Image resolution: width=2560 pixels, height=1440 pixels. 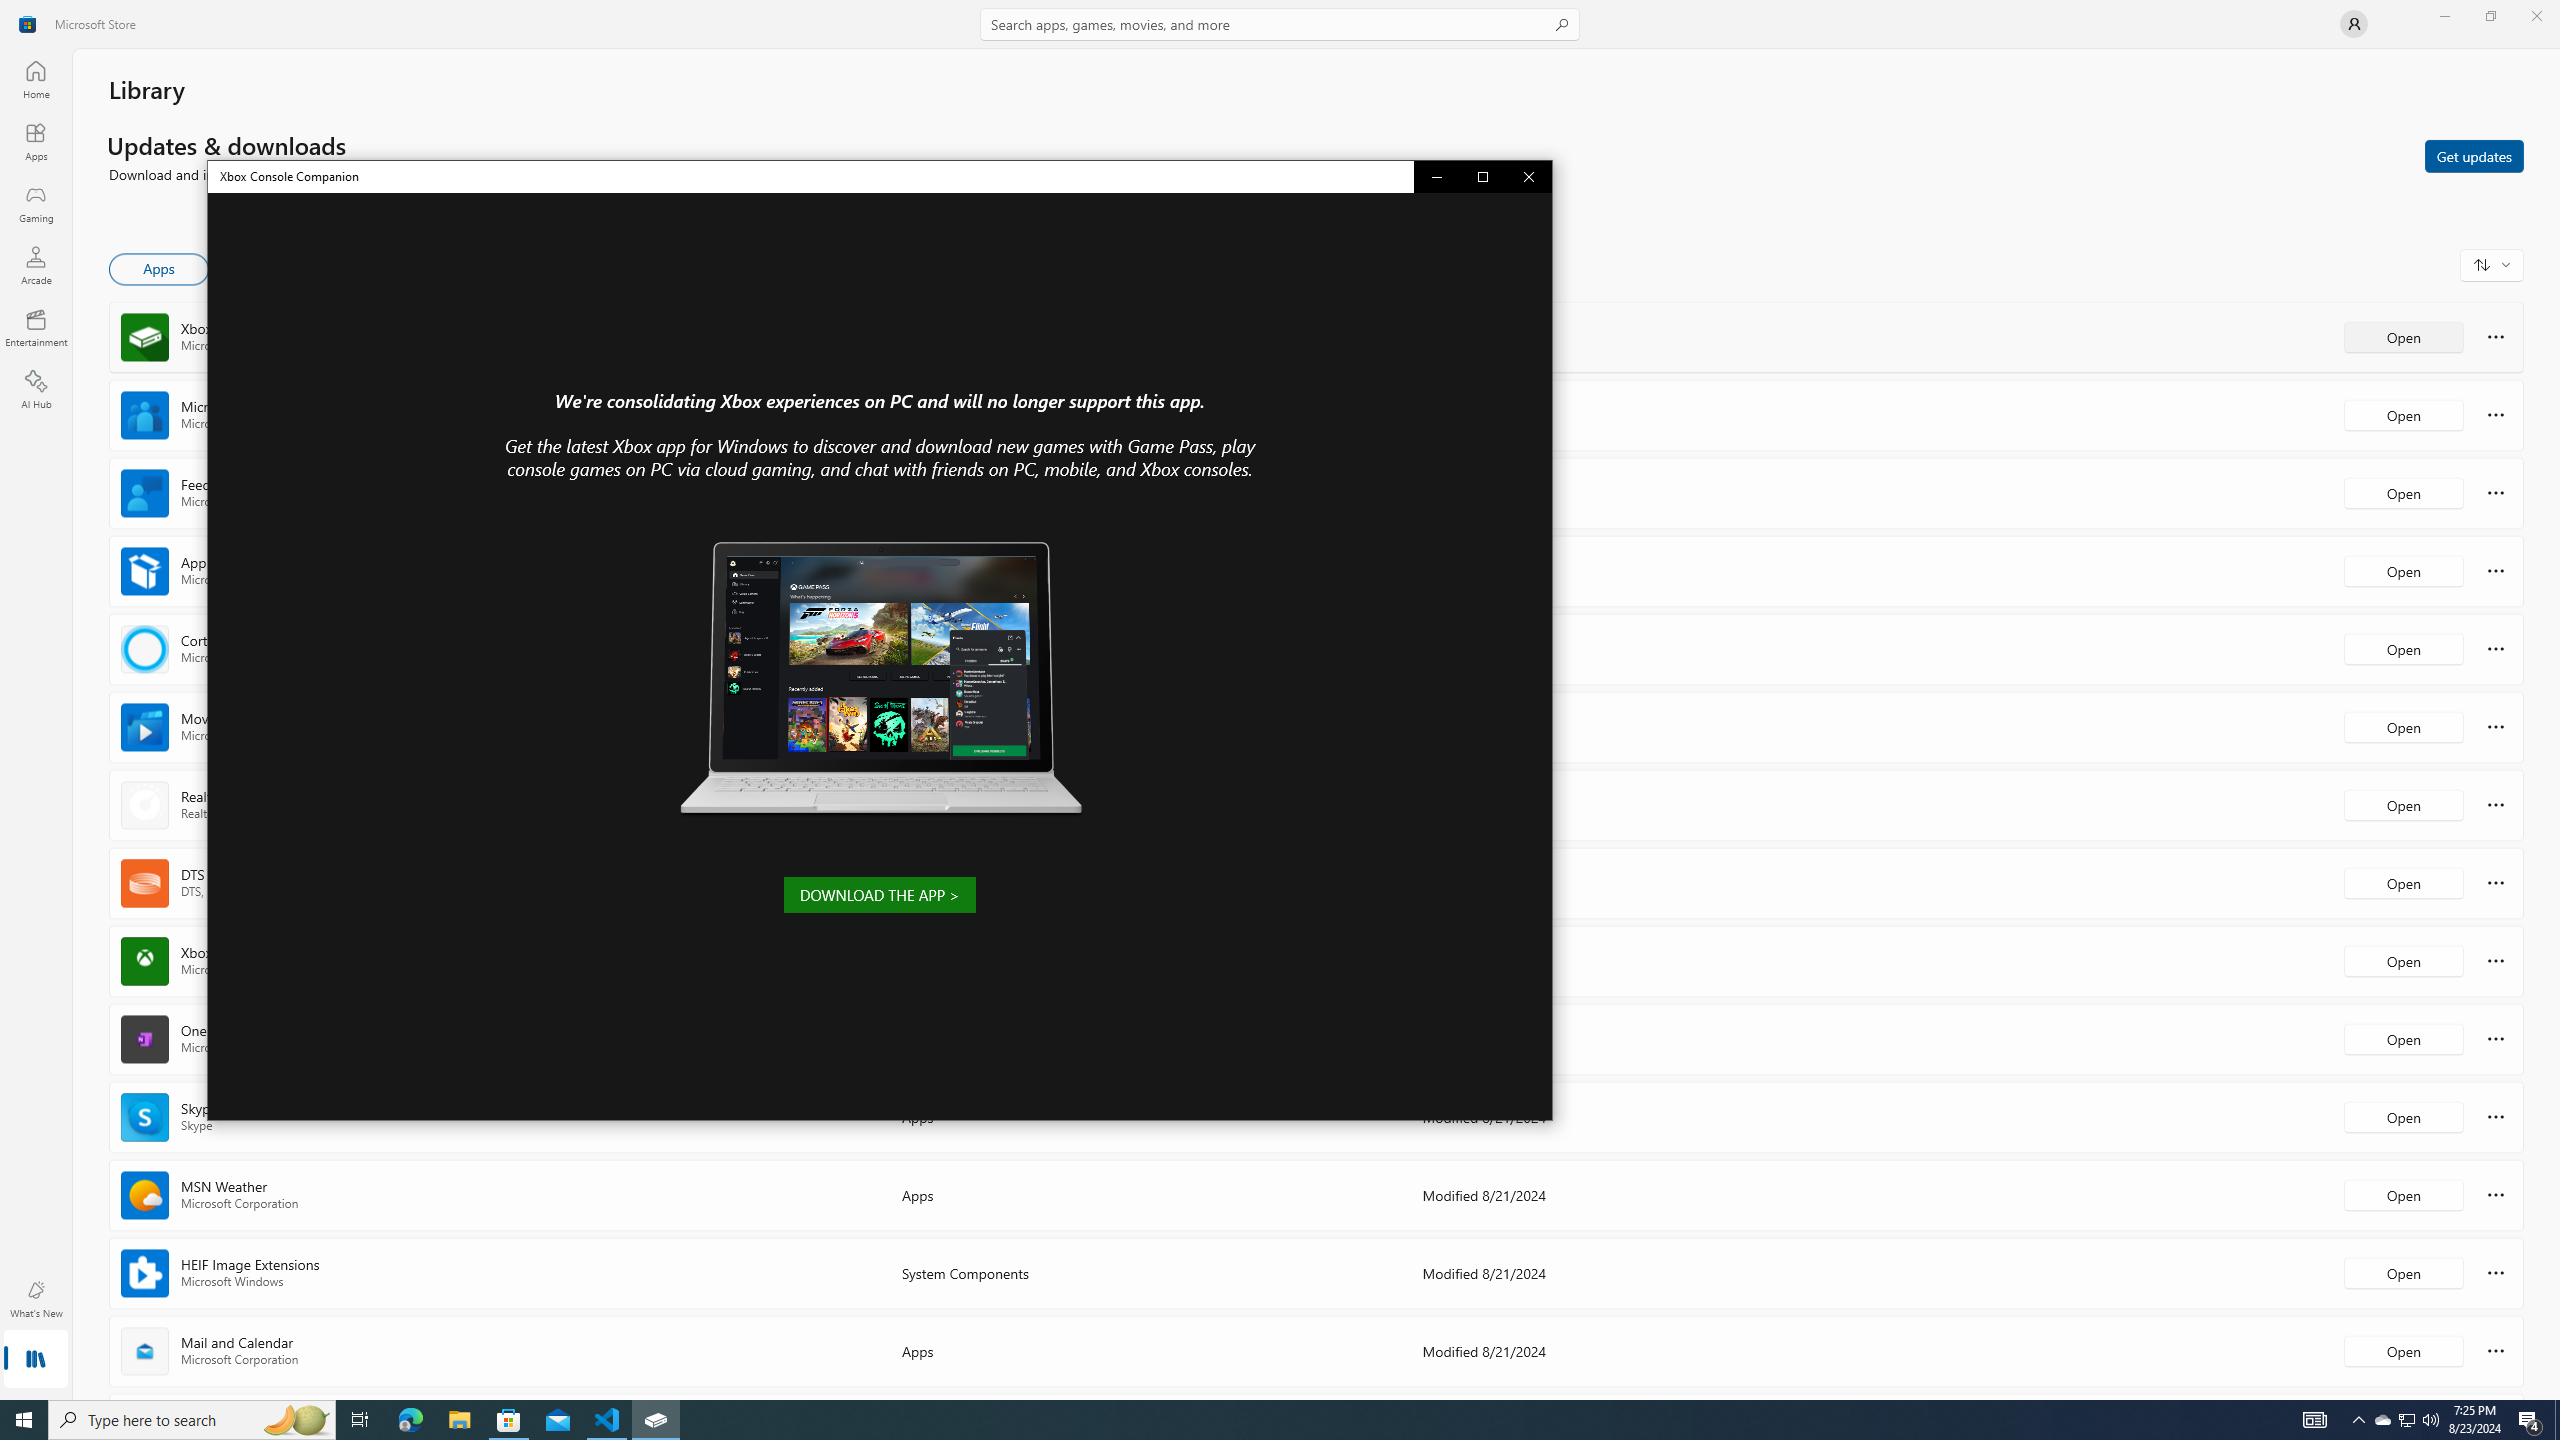 I want to click on Xbox Console Companion - 1 running window, so click(x=656, y=1420).